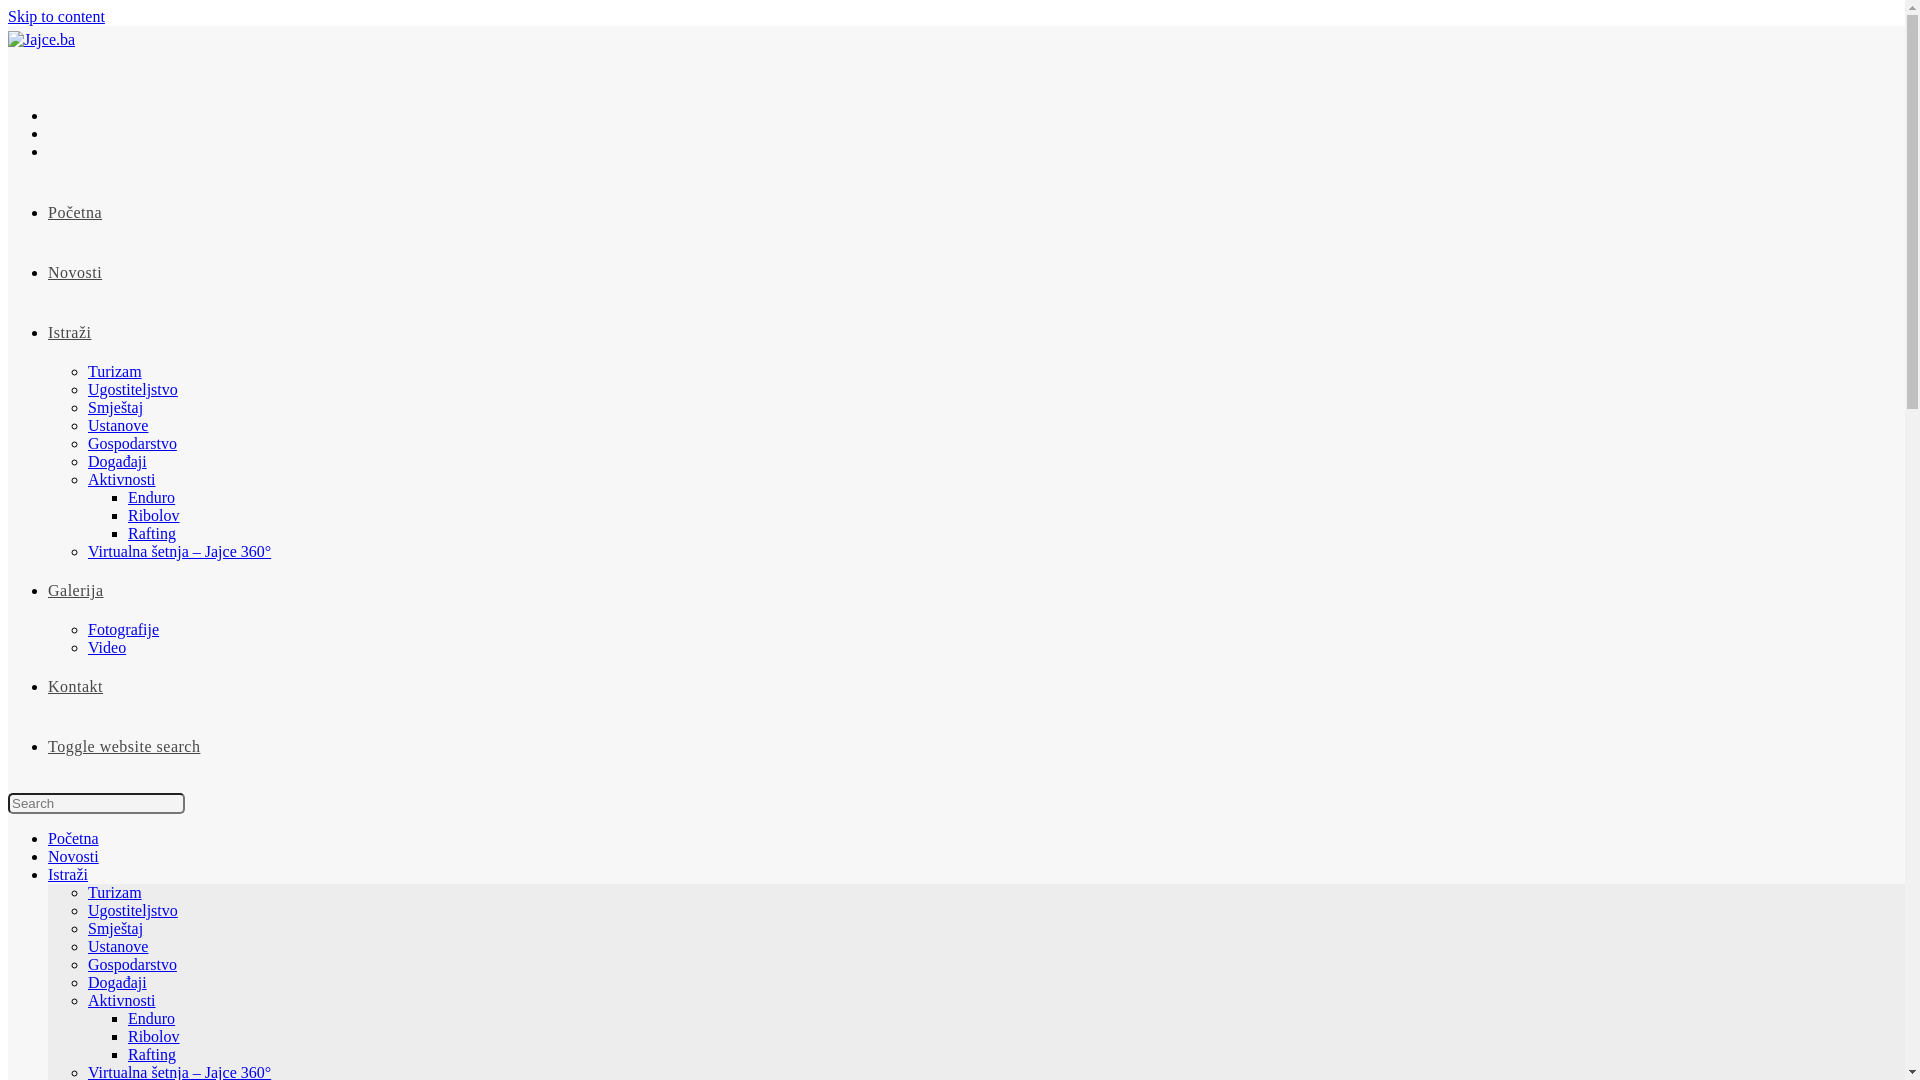 The height and width of the screenshot is (1080, 1920). What do you see at coordinates (122, 480) in the screenshot?
I see `Aktivnosti` at bounding box center [122, 480].